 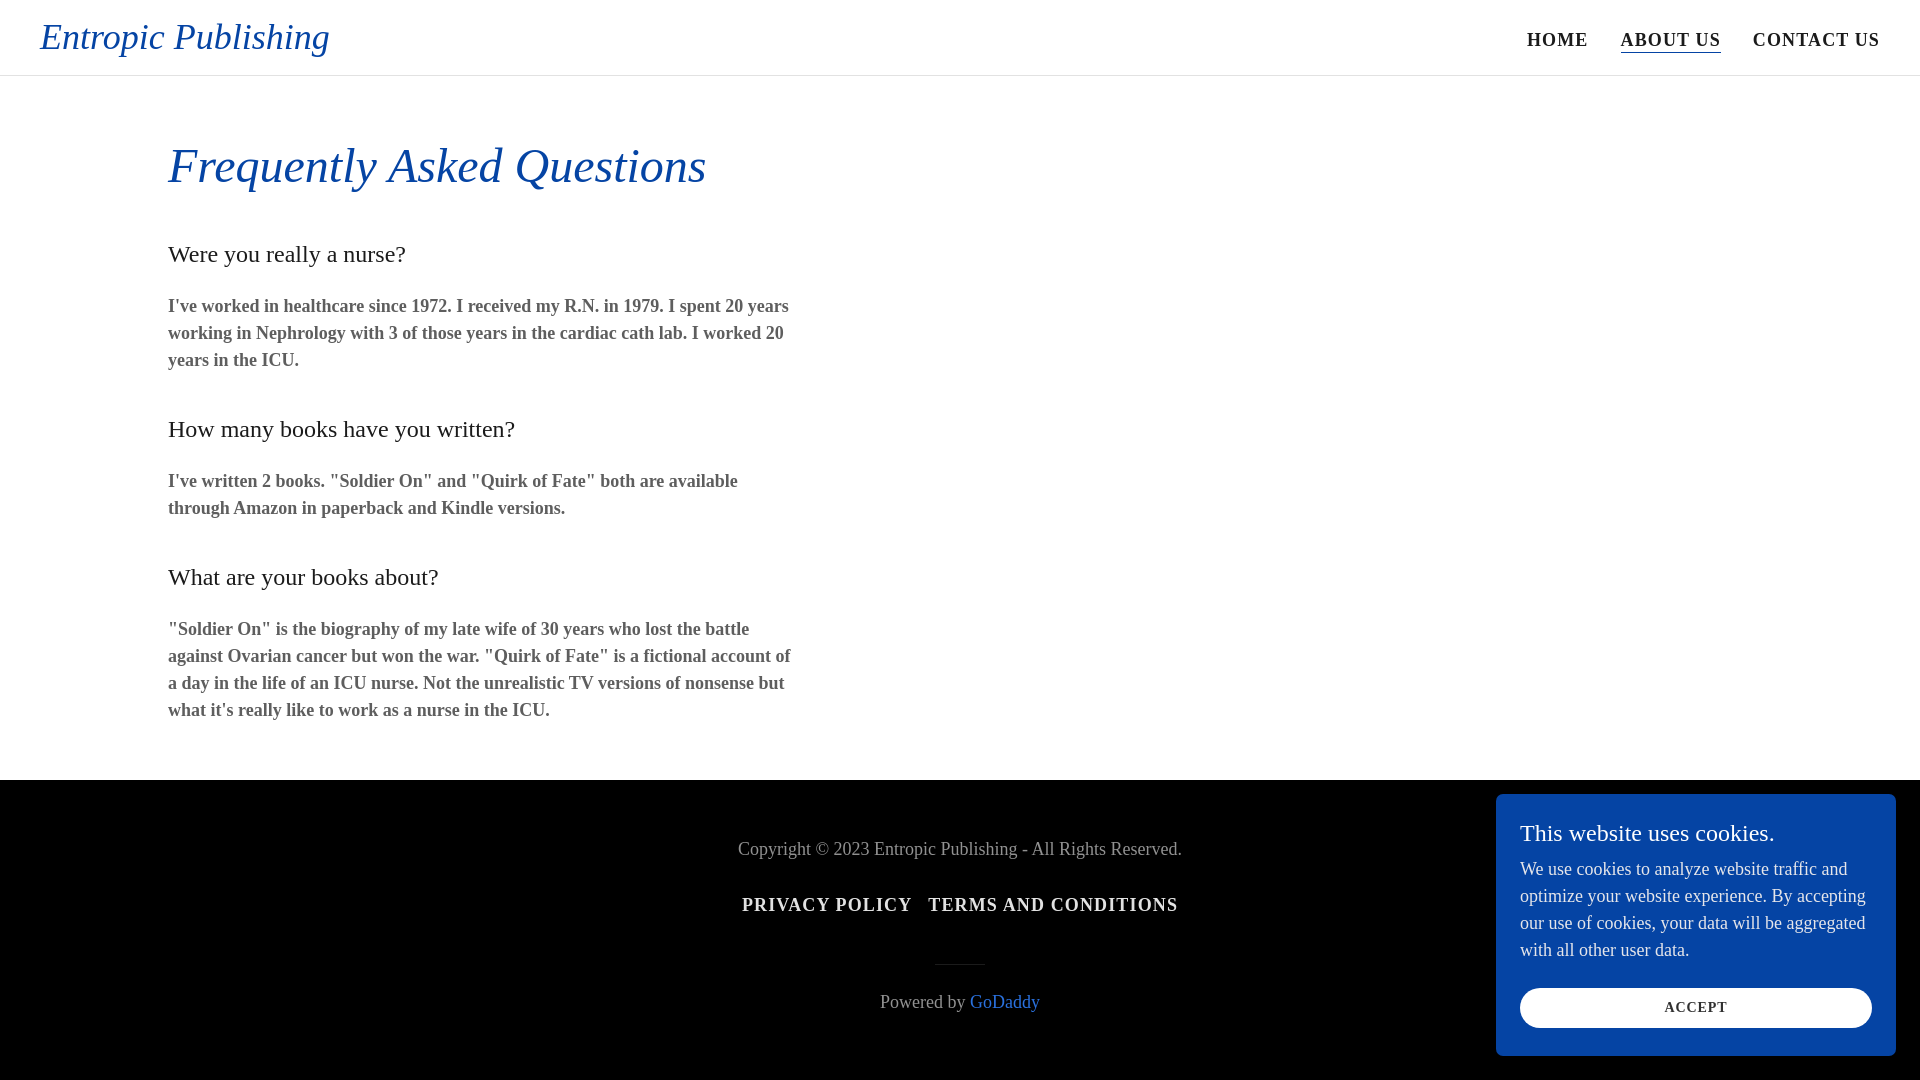 What do you see at coordinates (1052, 905) in the screenshot?
I see `TERMS AND CONDITIONS` at bounding box center [1052, 905].